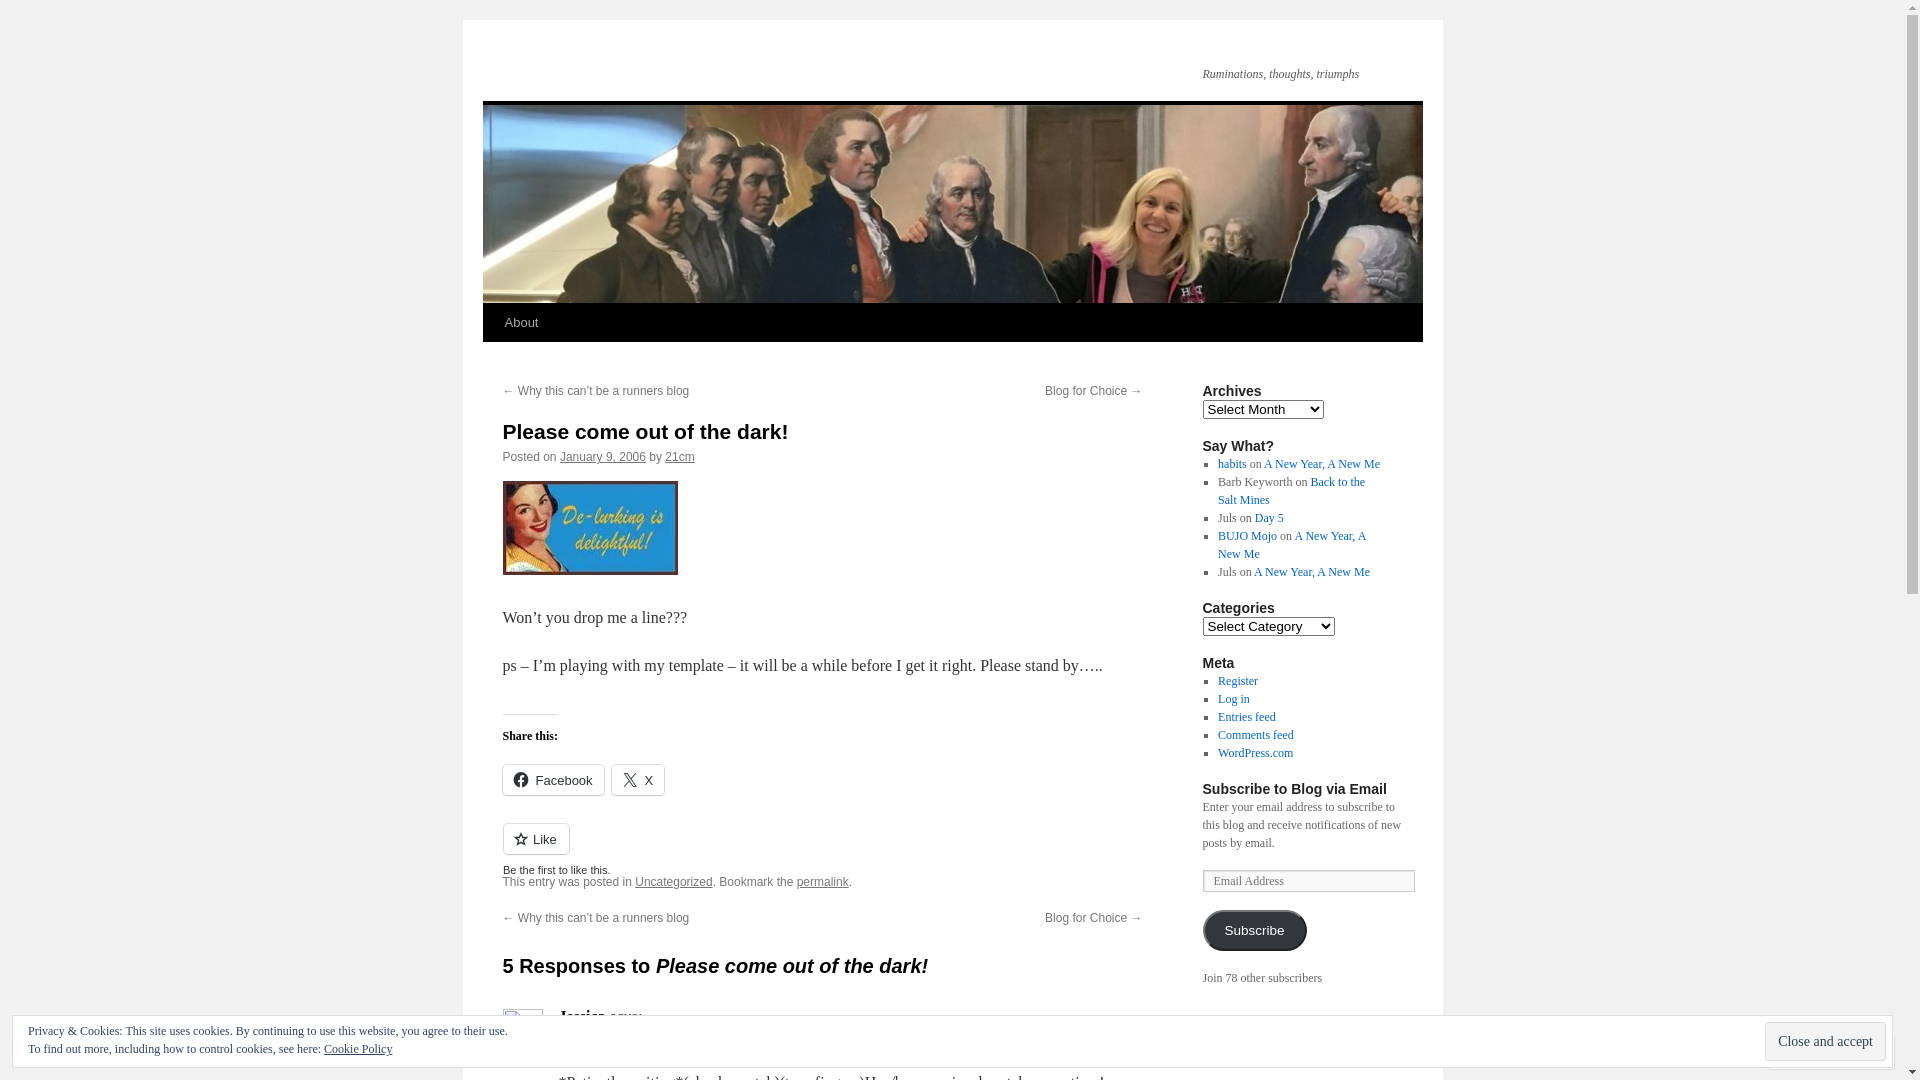 The image size is (1920, 1080). I want to click on Entries feed, so click(1247, 717).